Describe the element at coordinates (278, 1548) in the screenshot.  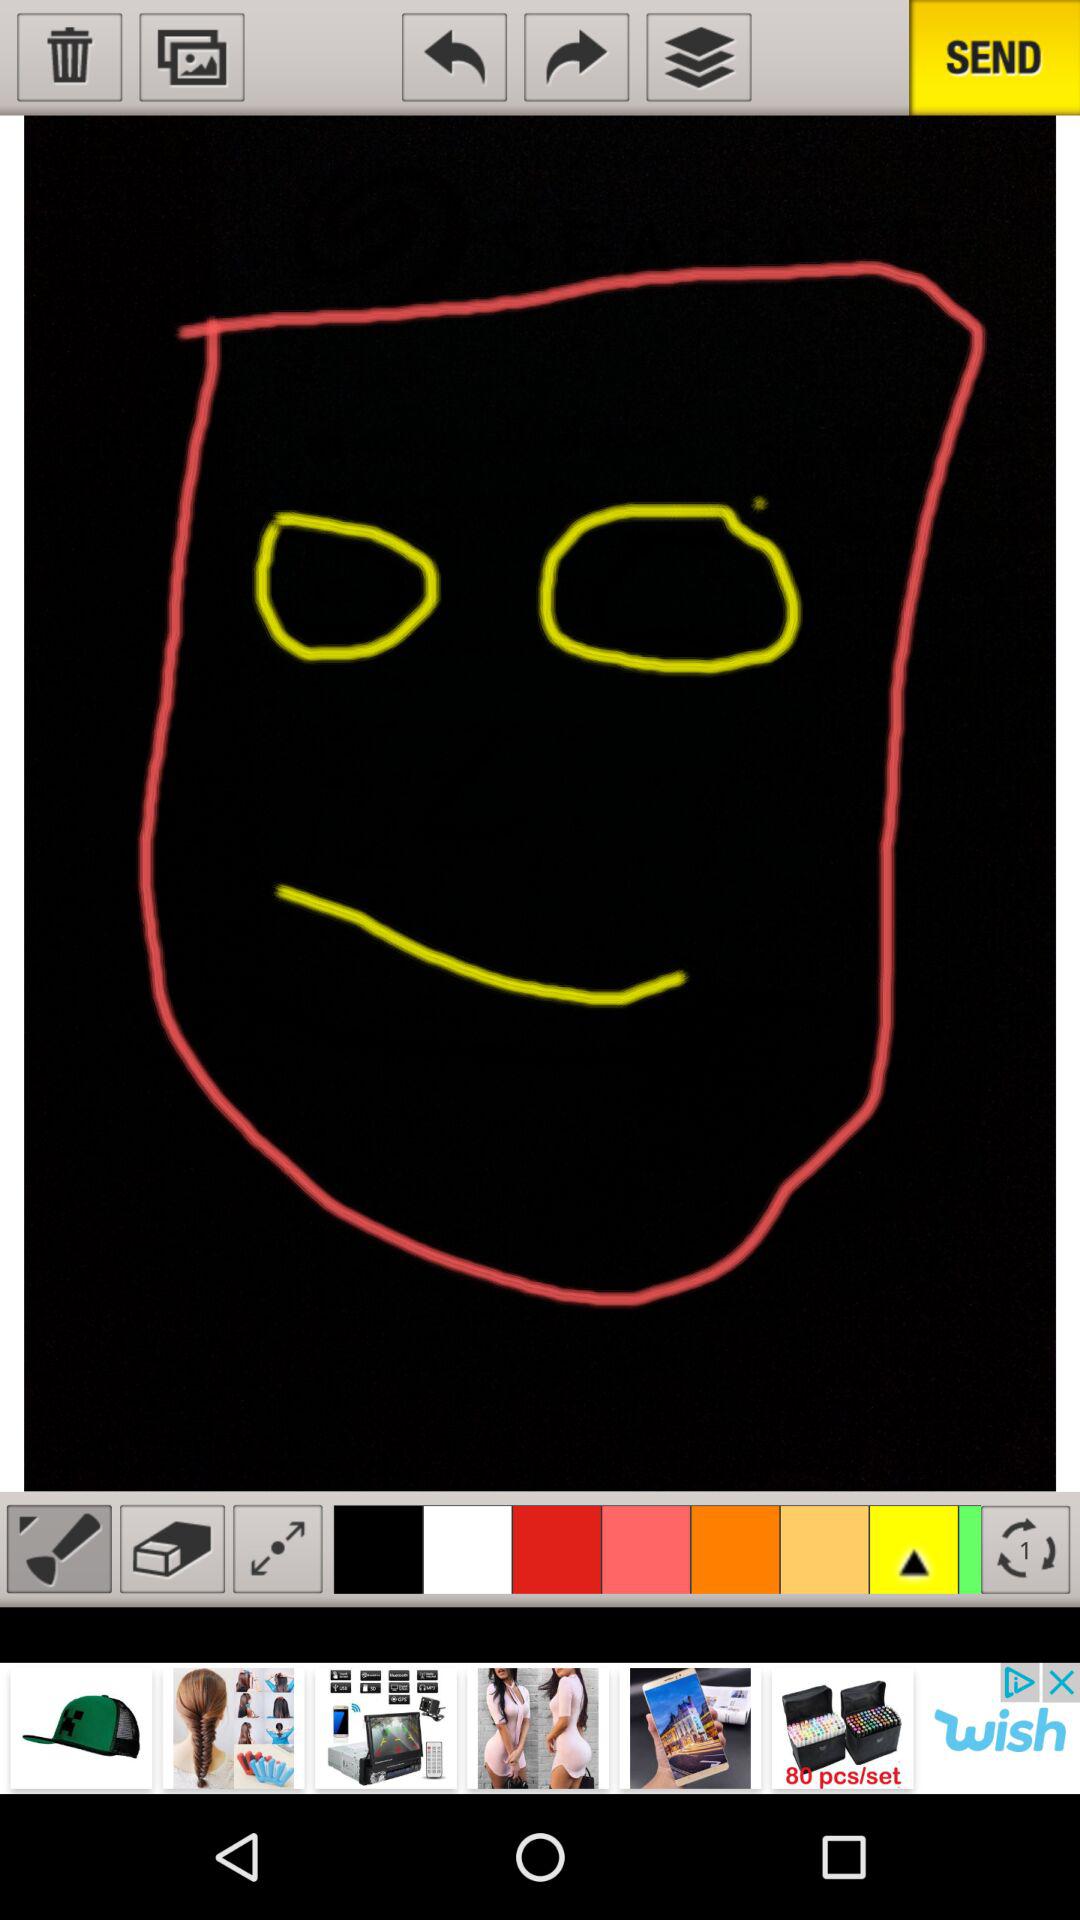
I see `expand the picture` at that location.